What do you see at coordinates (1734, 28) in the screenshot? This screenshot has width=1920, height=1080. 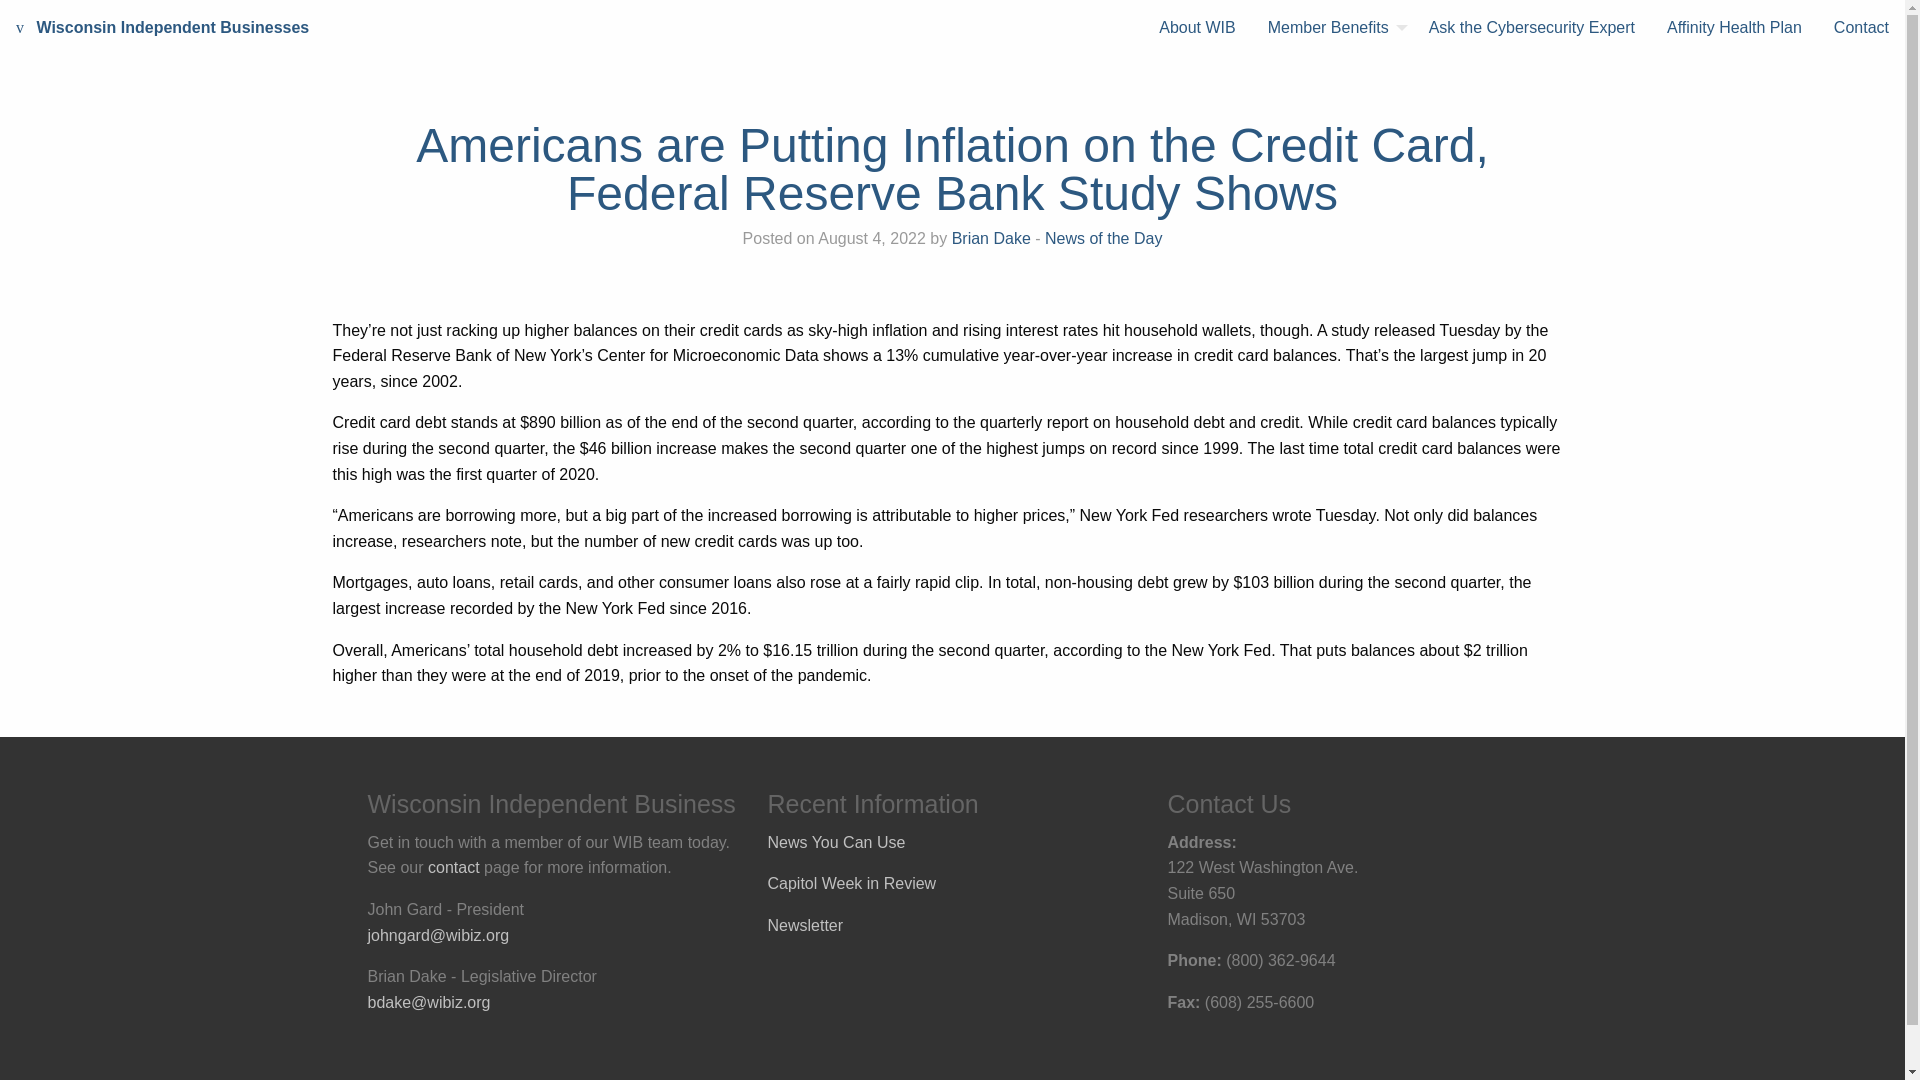 I see `Affinity Health Plan` at bounding box center [1734, 28].